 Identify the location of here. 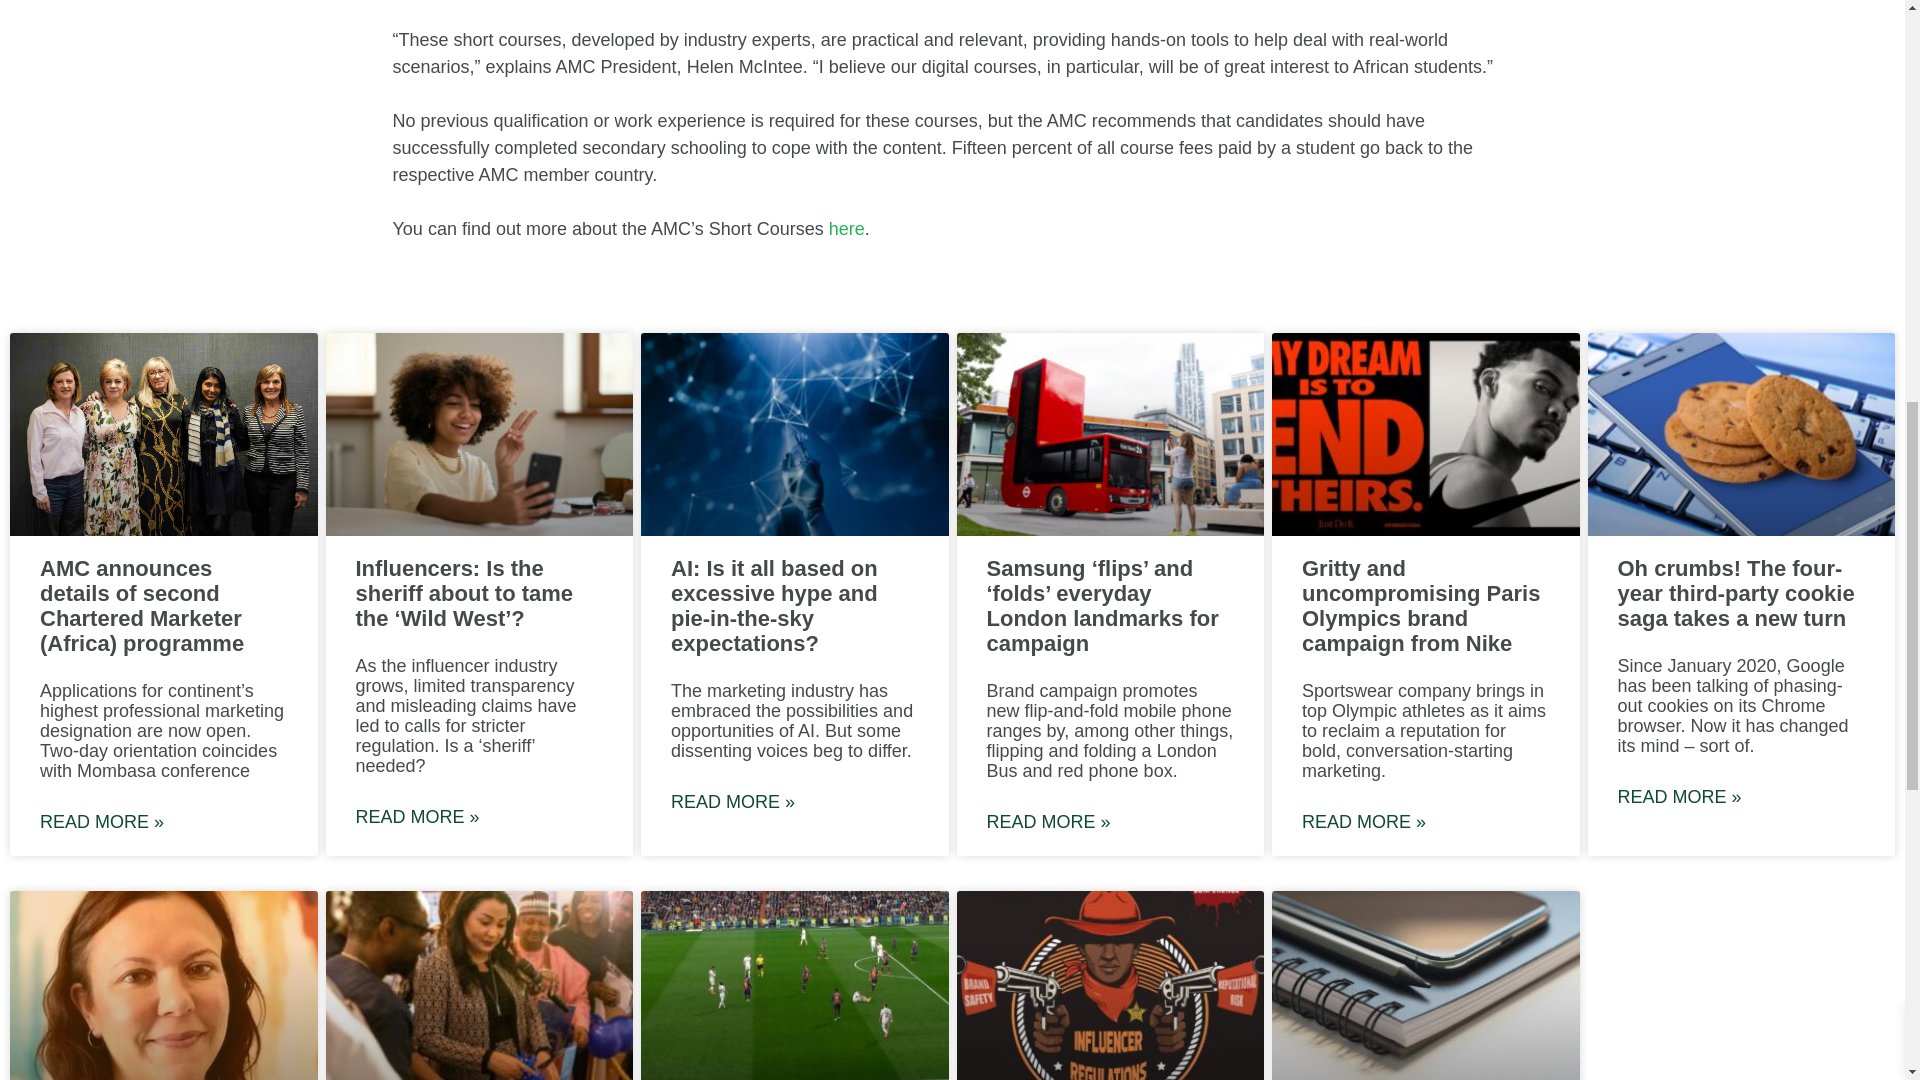
(847, 228).